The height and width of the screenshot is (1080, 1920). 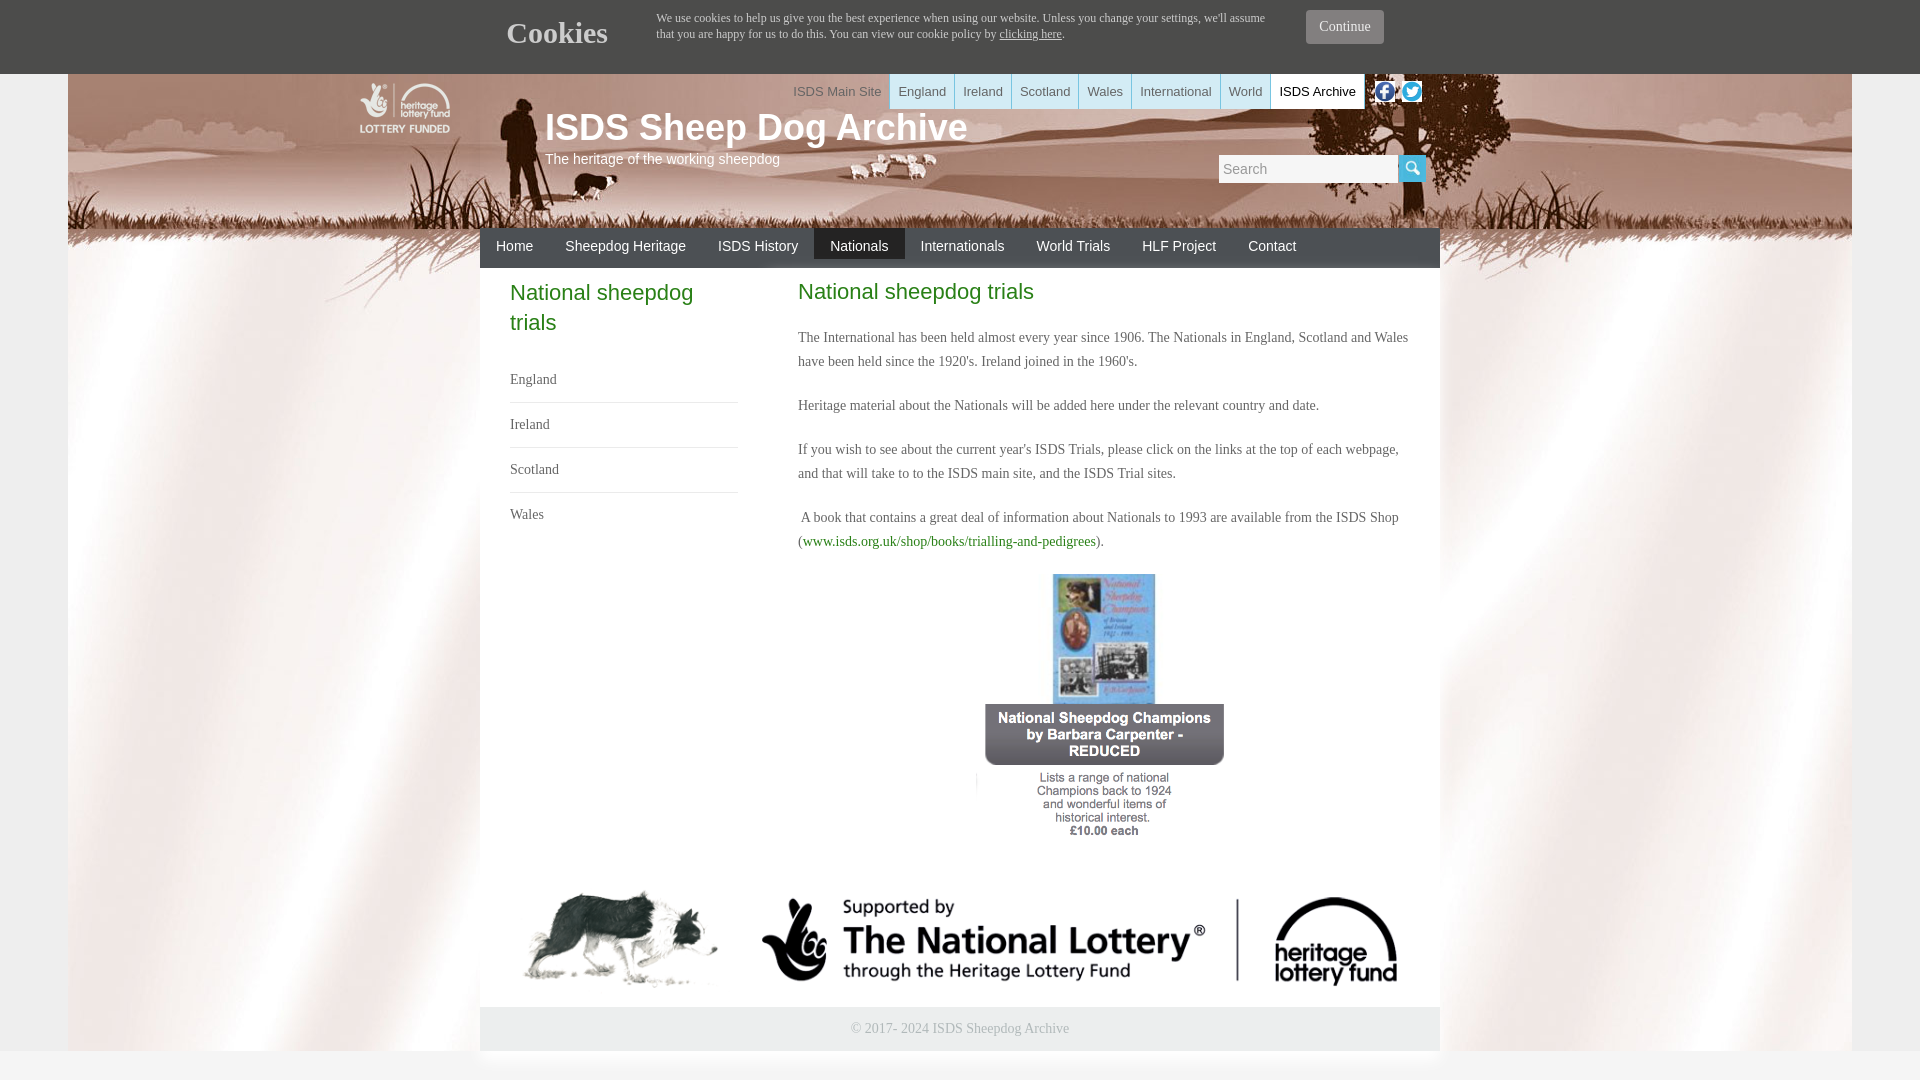 What do you see at coordinates (626, 243) in the screenshot?
I see `Sheepdog Heritage` at bounding box center [626, 243].